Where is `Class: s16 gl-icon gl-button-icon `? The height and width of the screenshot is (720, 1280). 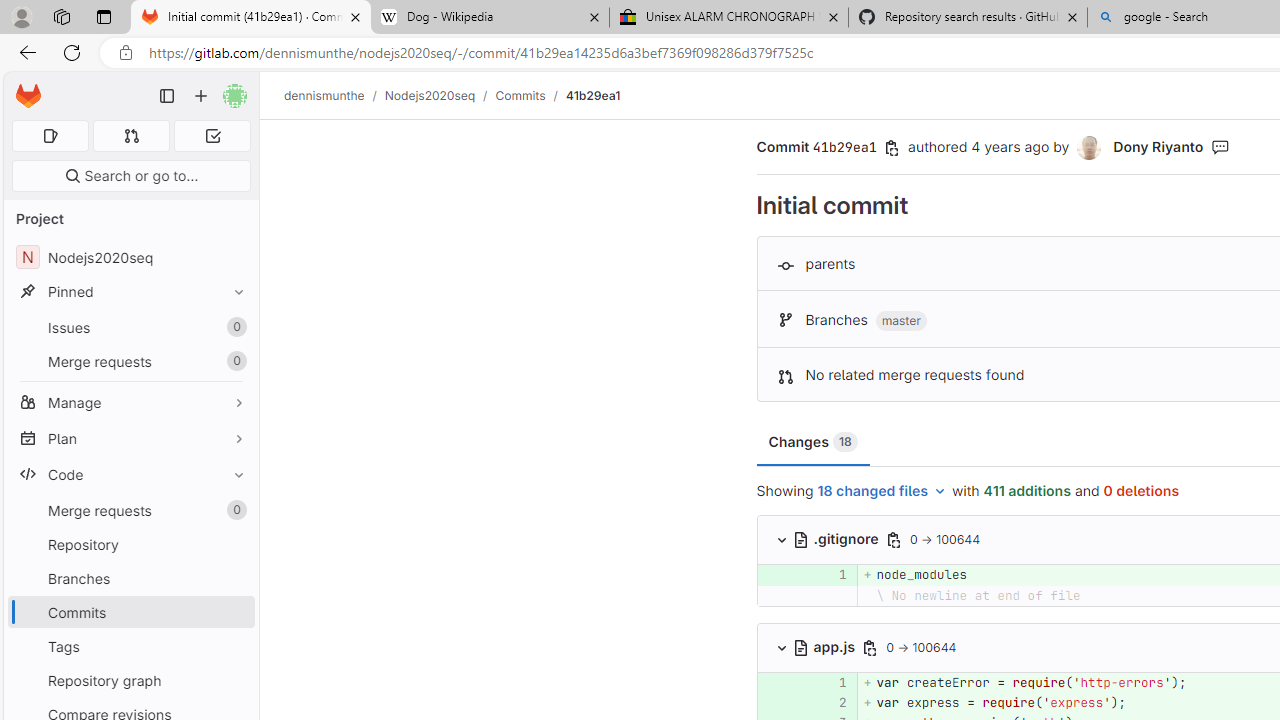
Class: s16 gl-icon gl-button-icon  is located at coordinates (870, 647).